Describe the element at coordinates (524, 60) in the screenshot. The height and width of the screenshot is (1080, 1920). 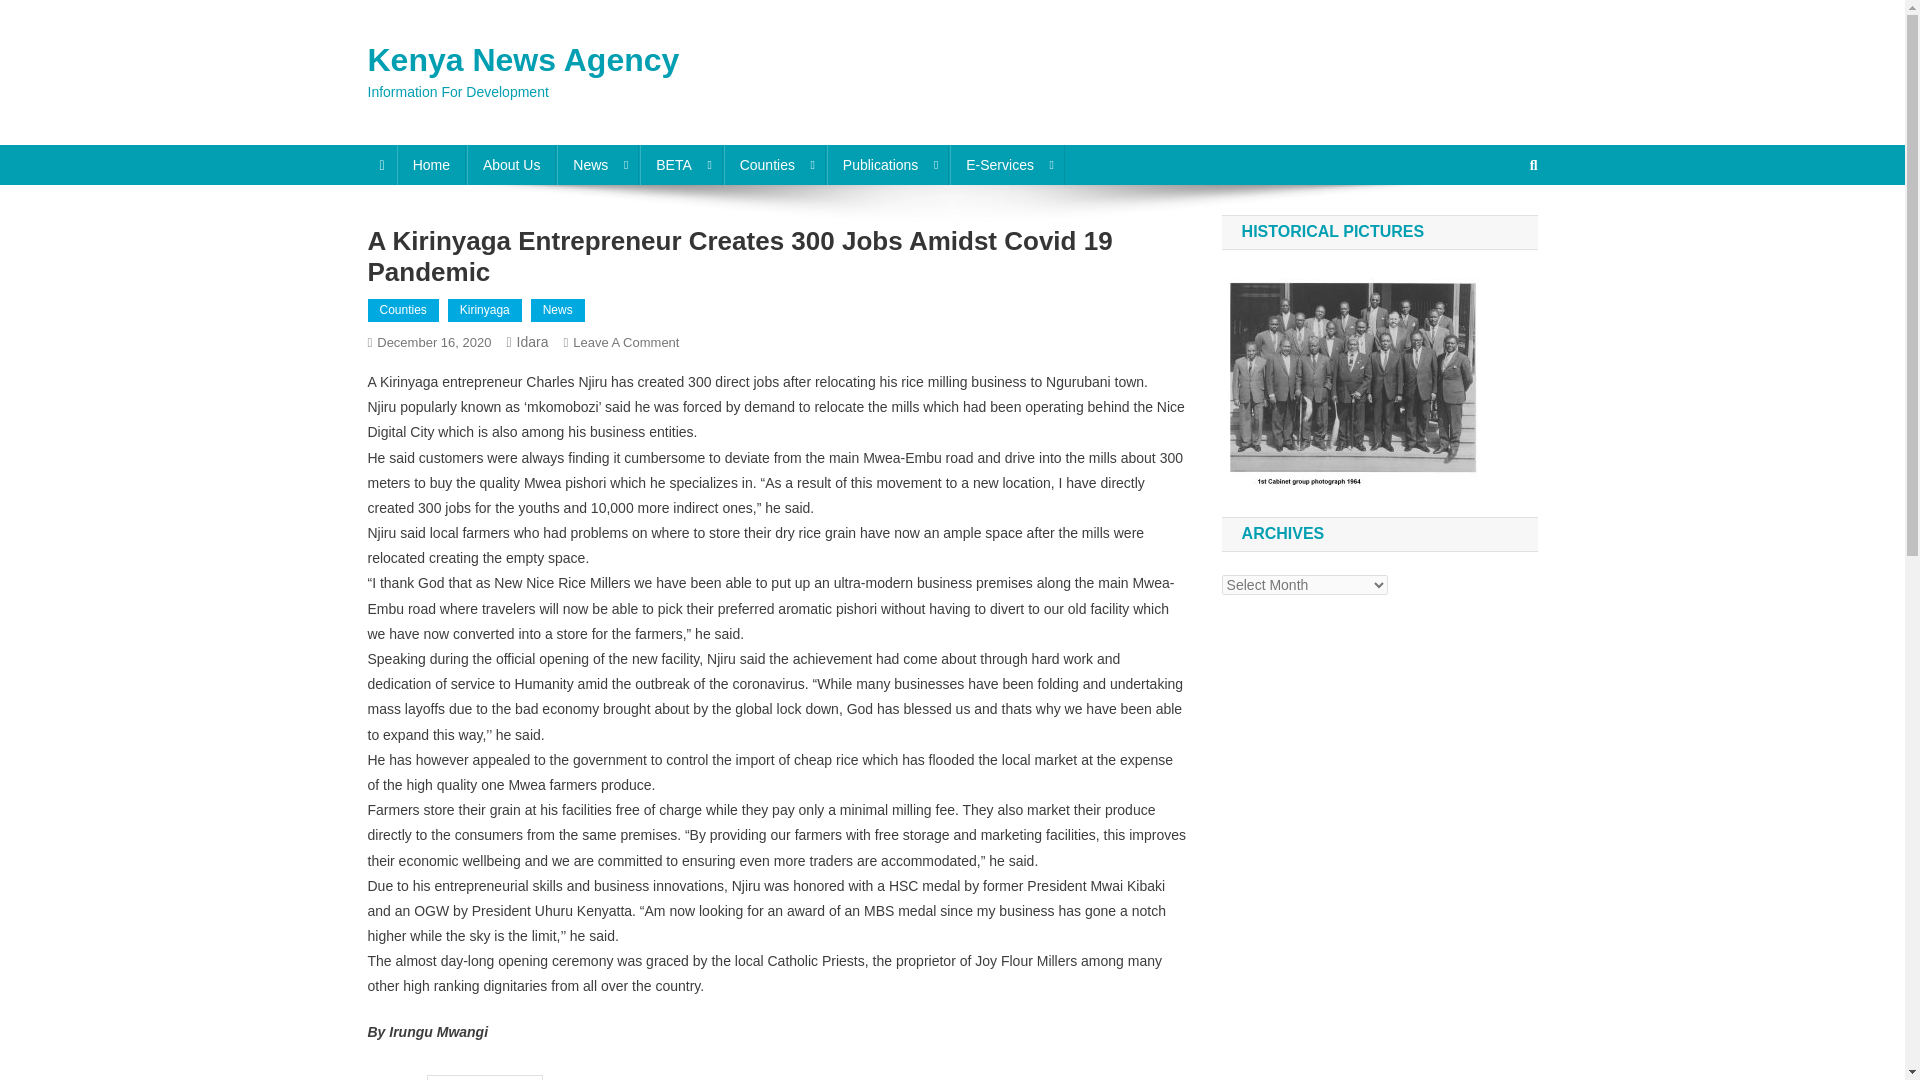
I see `Kenya News Agency` at that location.